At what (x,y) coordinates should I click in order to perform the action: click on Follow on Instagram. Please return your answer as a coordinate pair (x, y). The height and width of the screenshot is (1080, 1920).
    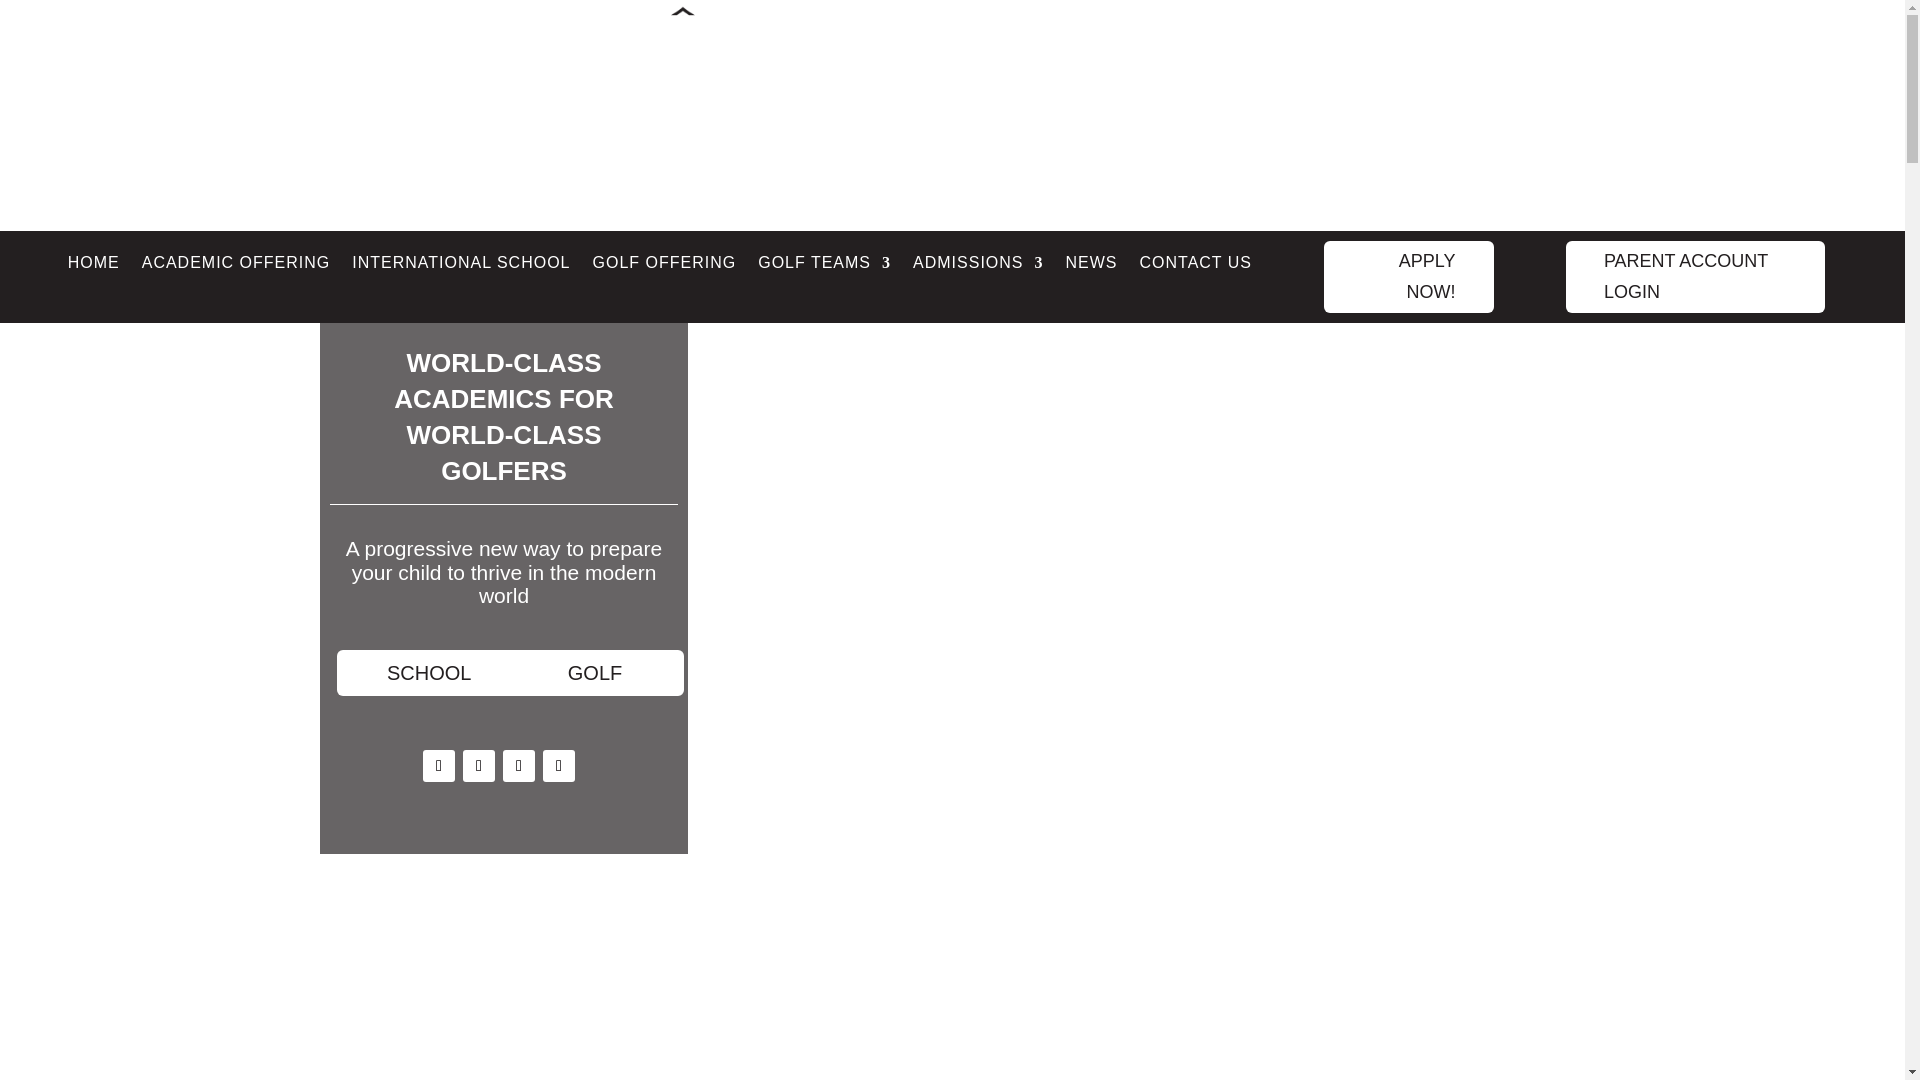
    Looking at the image, I should click on (519, 765).